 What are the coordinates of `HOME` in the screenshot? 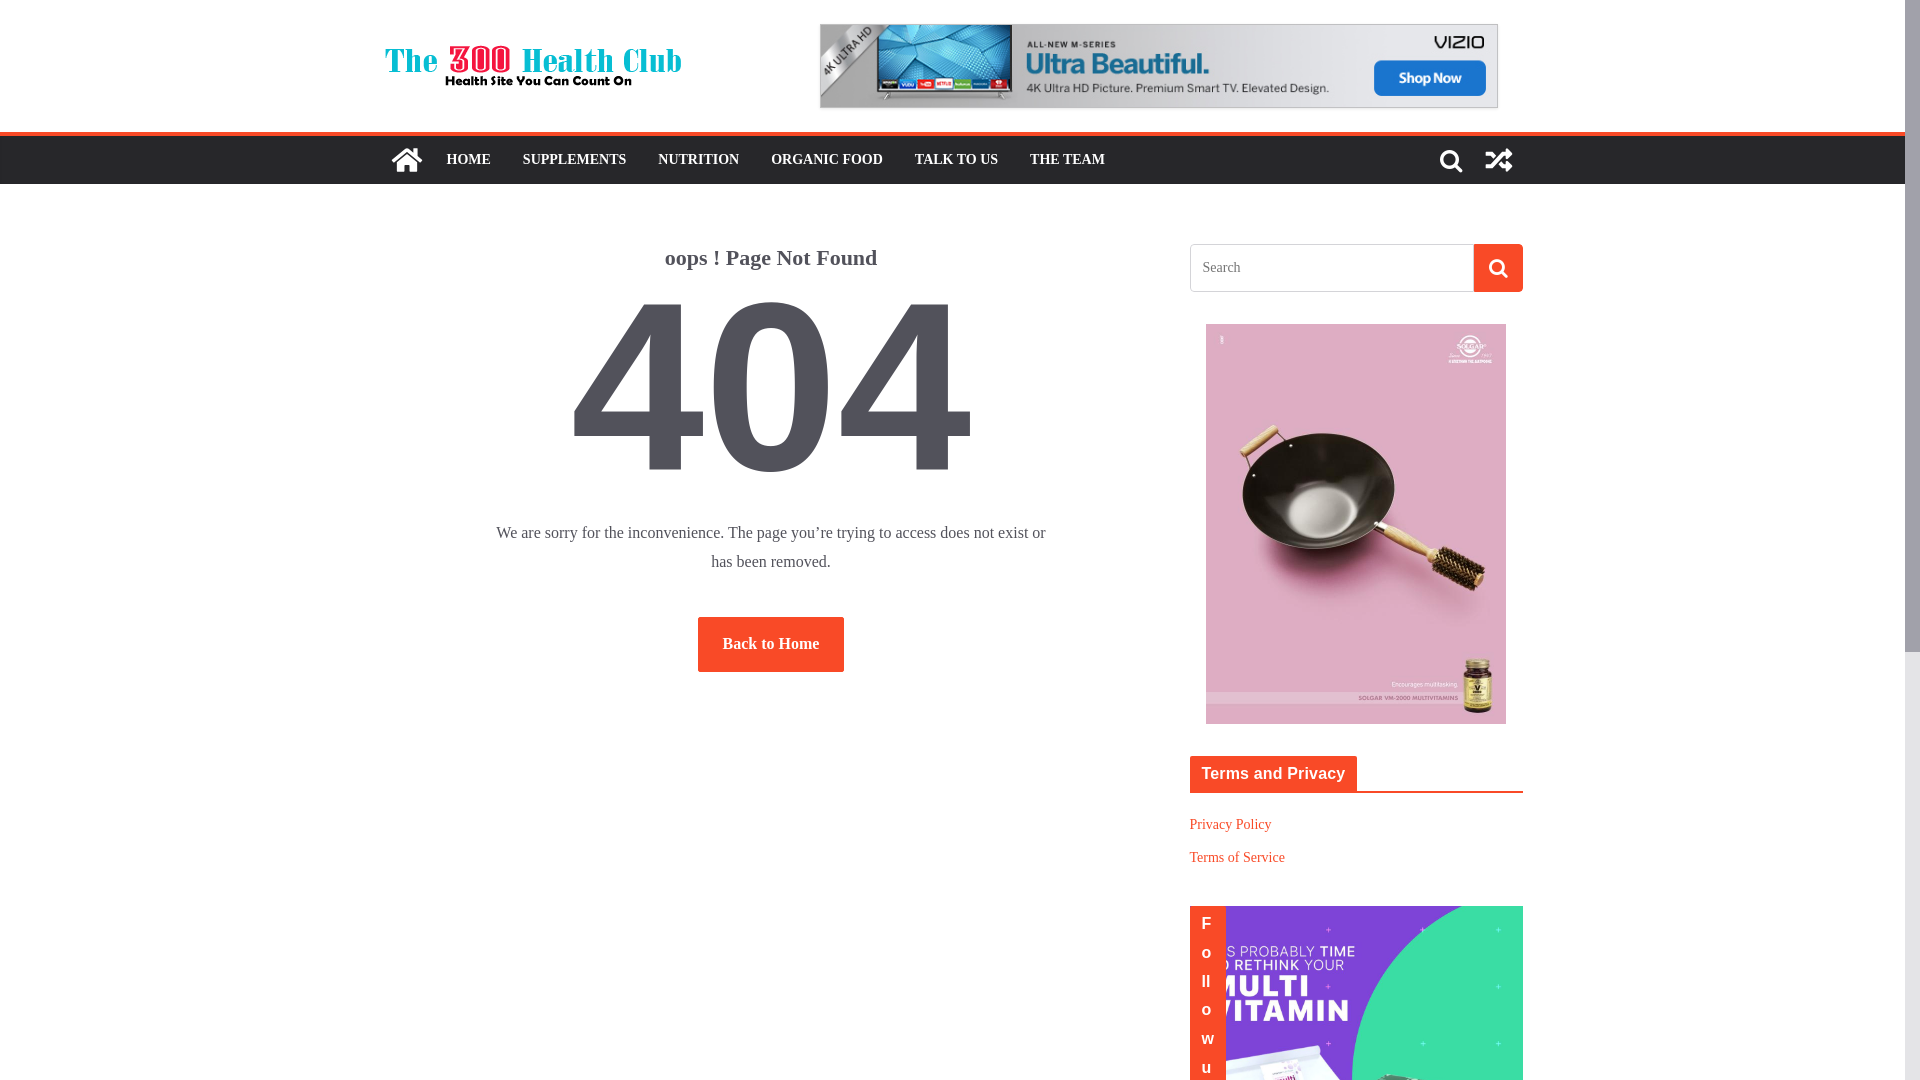 It's located at (468, 160).